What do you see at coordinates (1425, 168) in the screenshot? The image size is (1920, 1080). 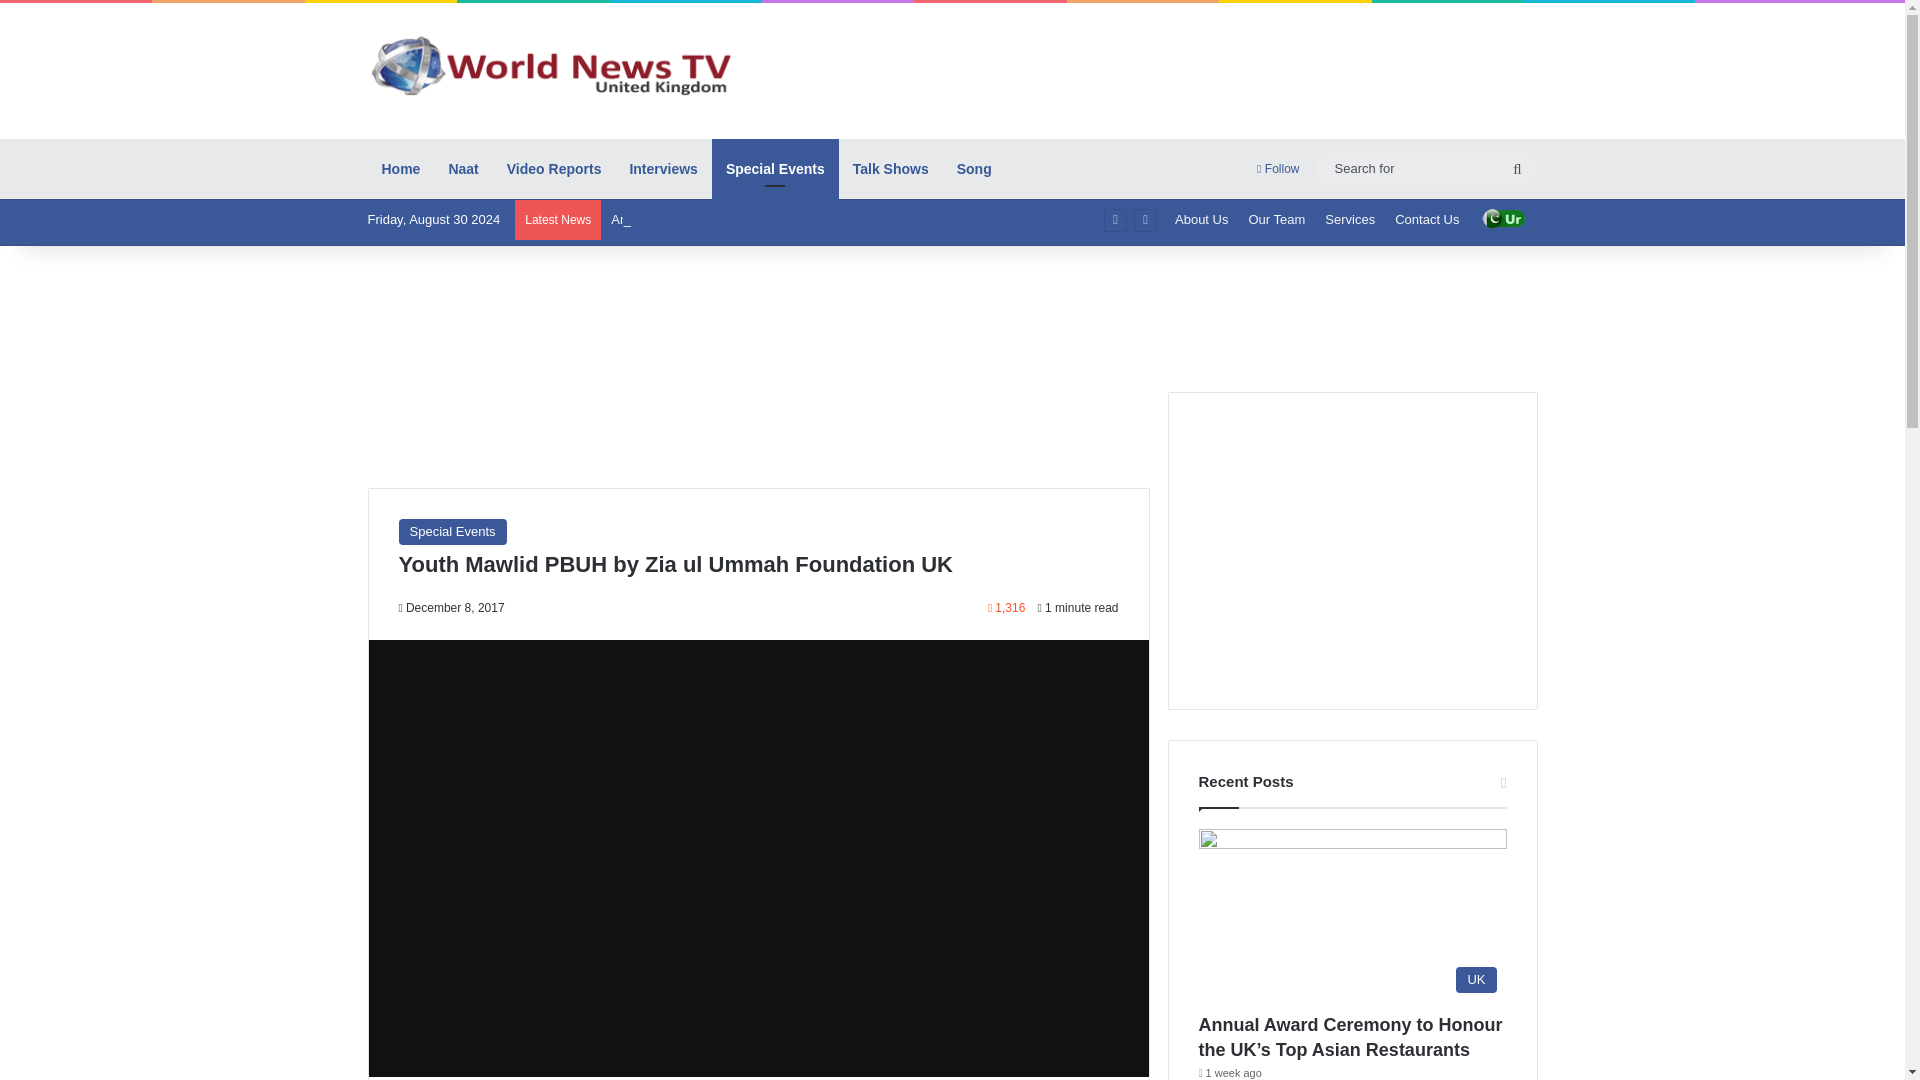 I see `Search for` at bounding box center [1425, 168].